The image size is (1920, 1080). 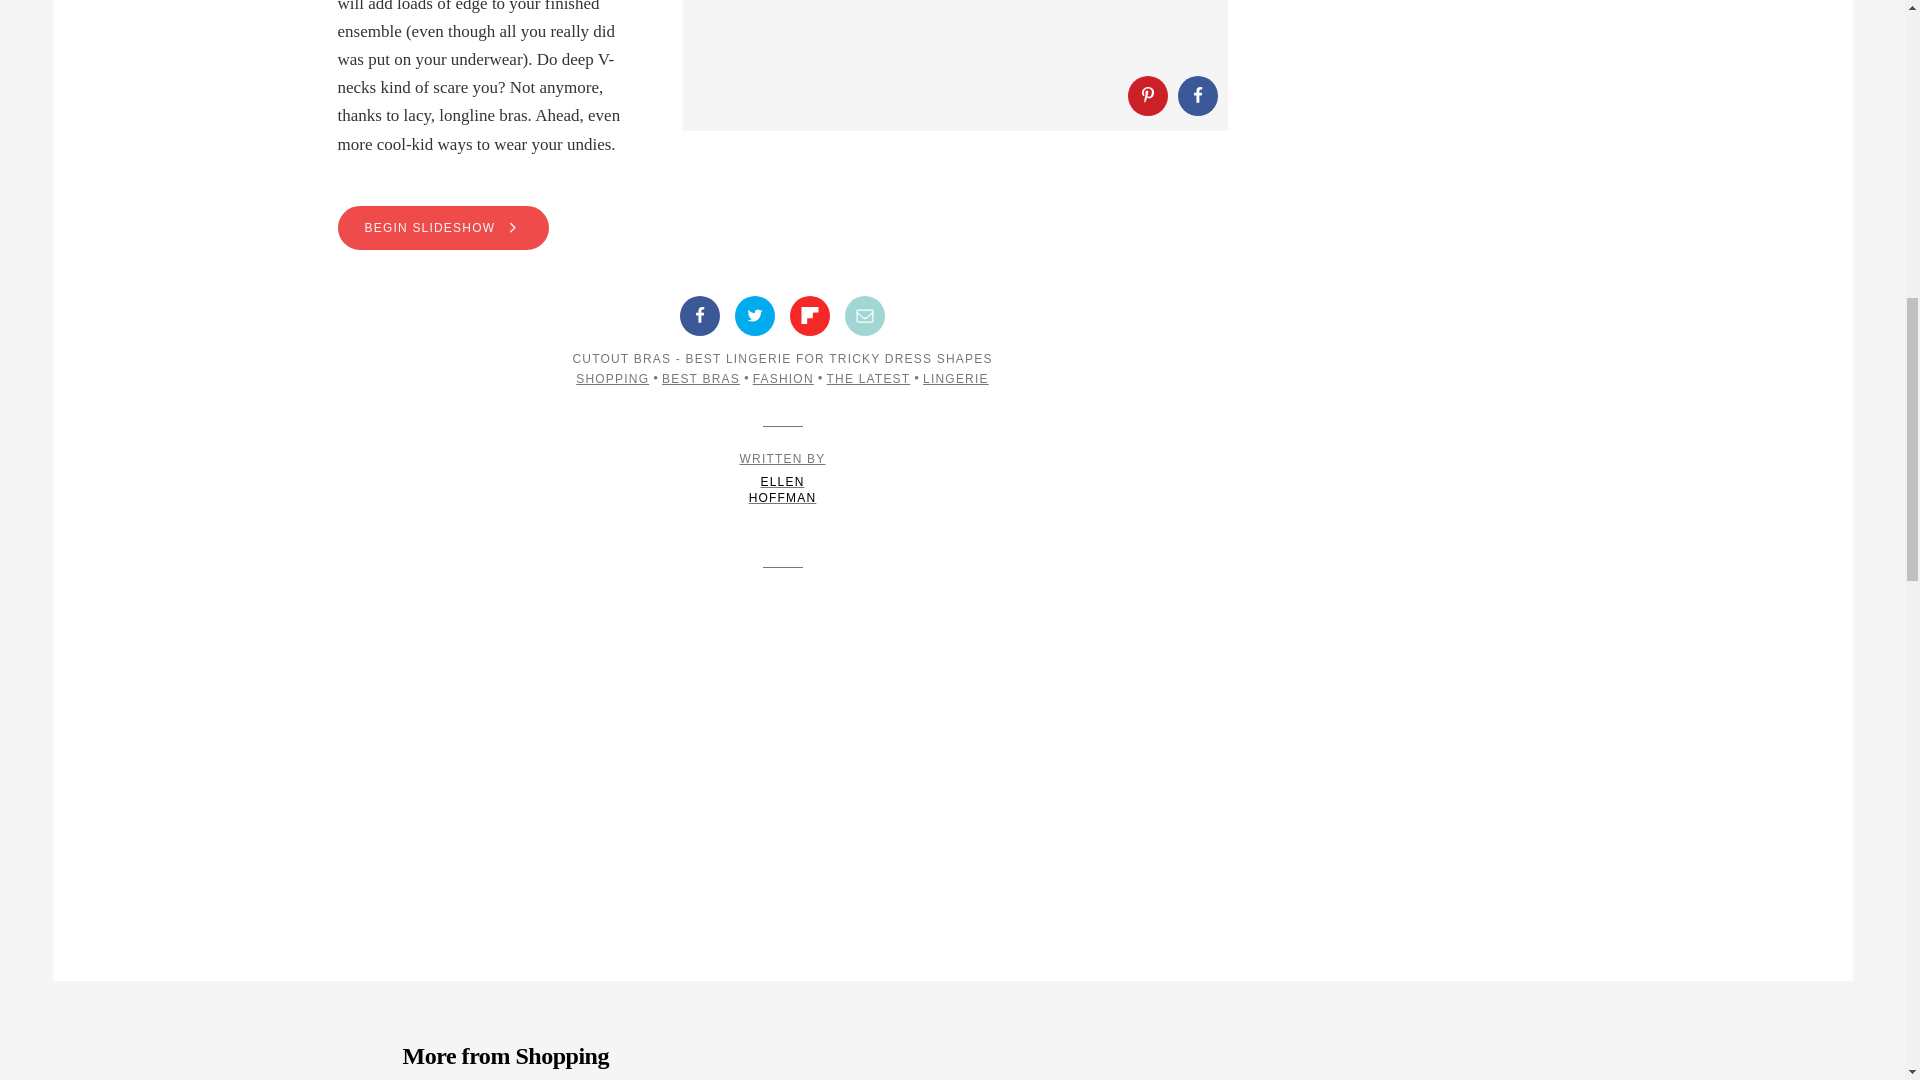 What do you see at coordinates (783, 378) in the screenshot?
I see `Share on Pinterest` at bounding box center [783, 378].